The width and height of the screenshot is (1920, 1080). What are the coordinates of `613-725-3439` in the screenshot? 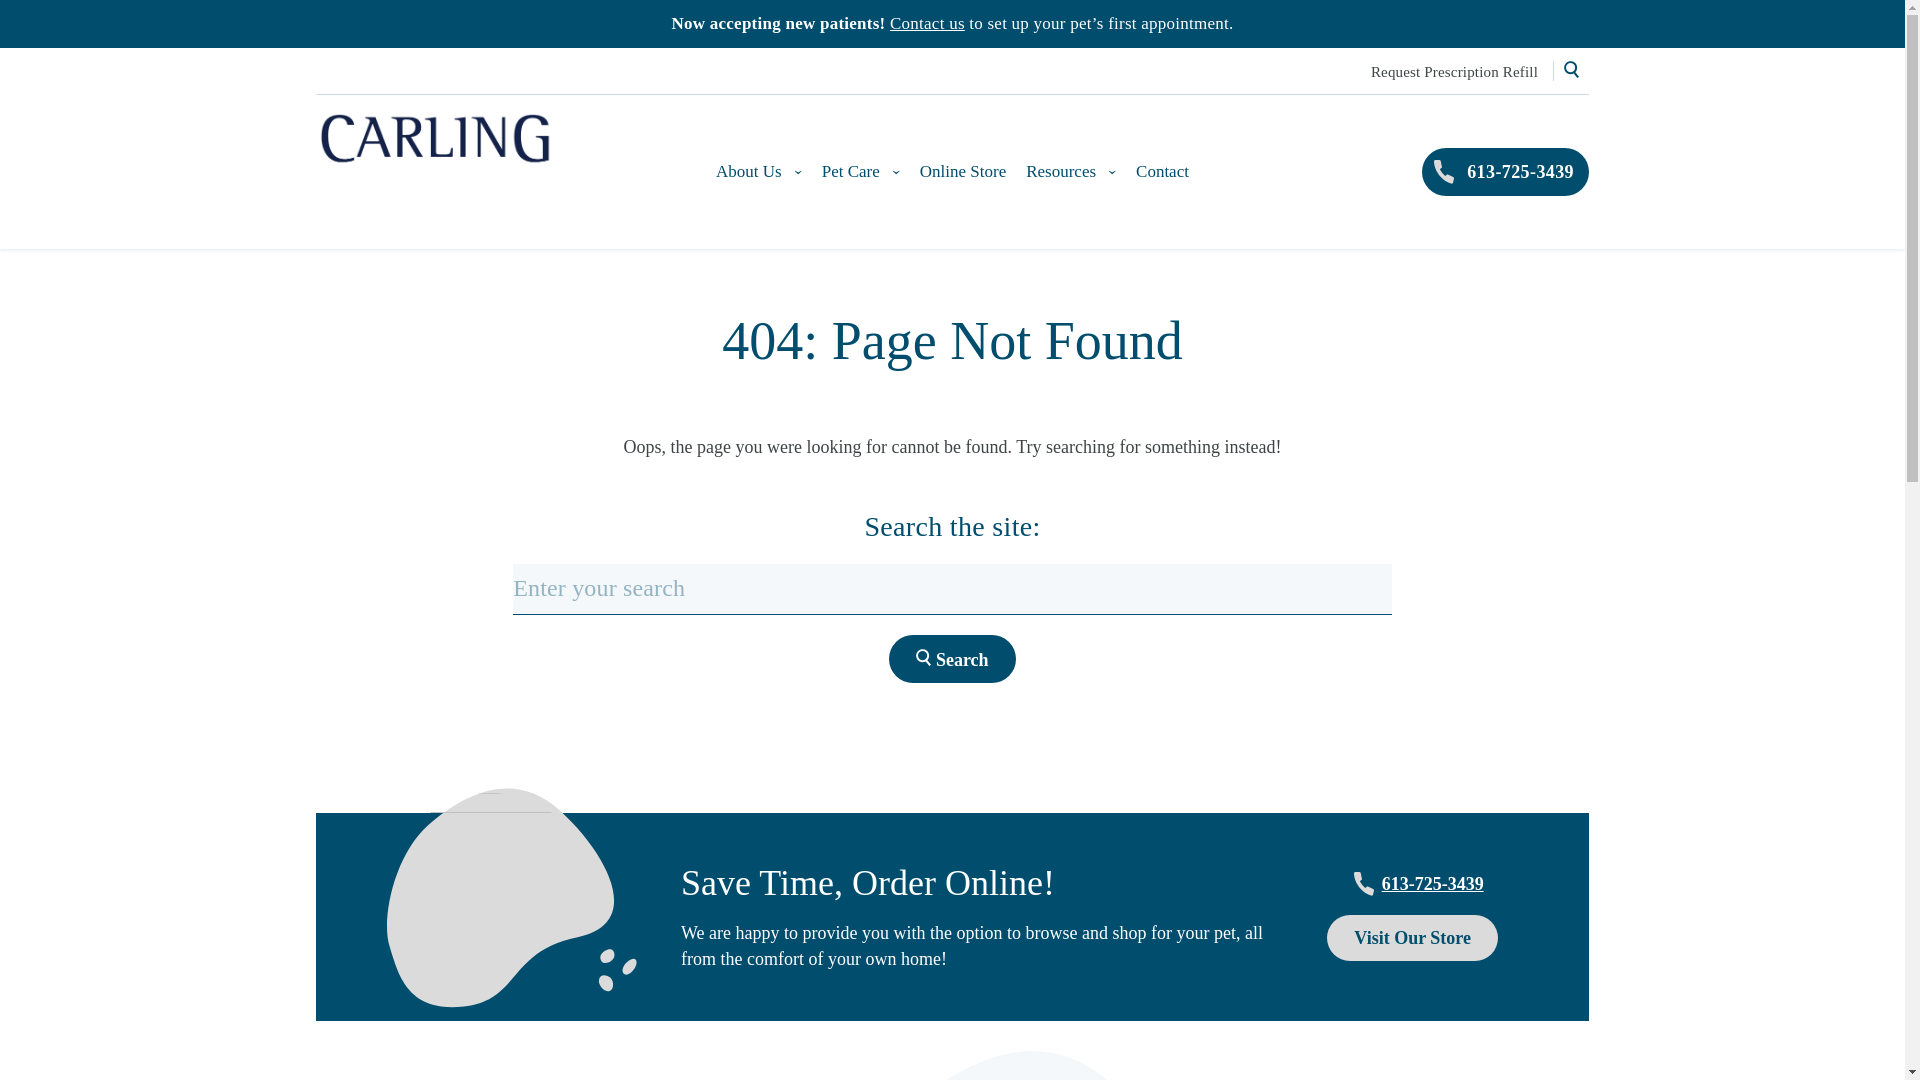 It's located at (1506, 171).